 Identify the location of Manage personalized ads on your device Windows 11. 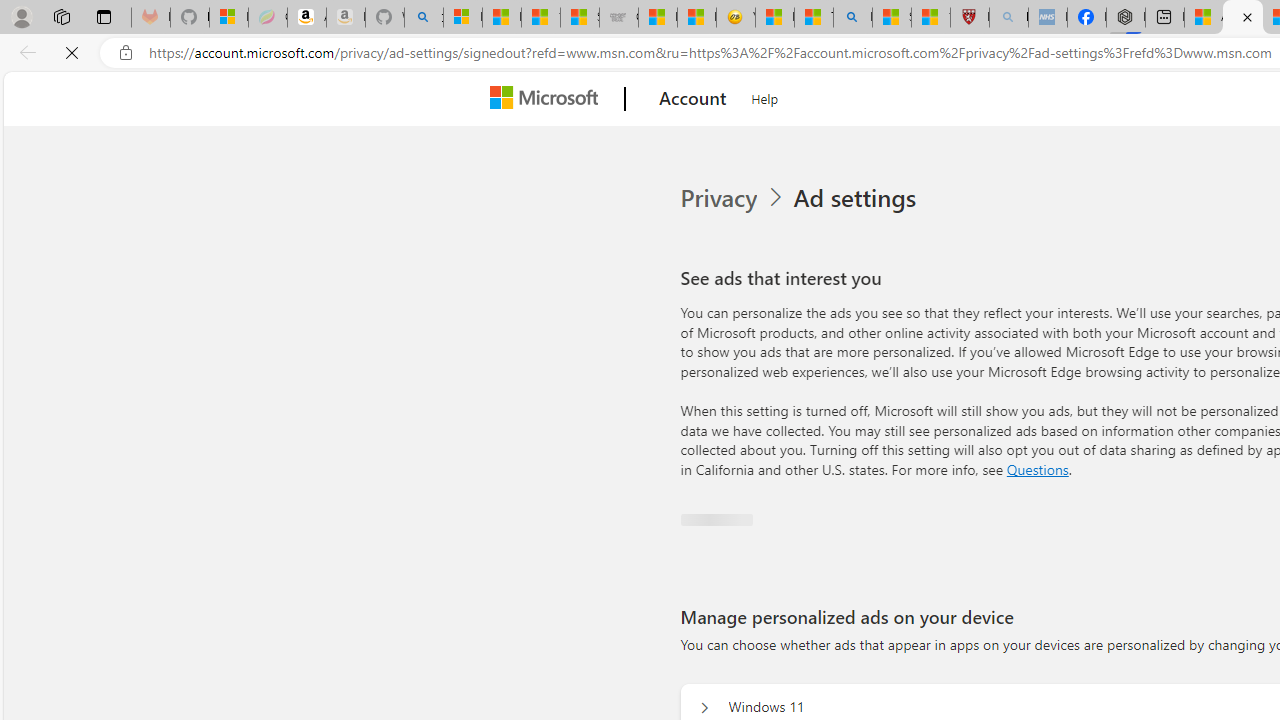
(704, 708).